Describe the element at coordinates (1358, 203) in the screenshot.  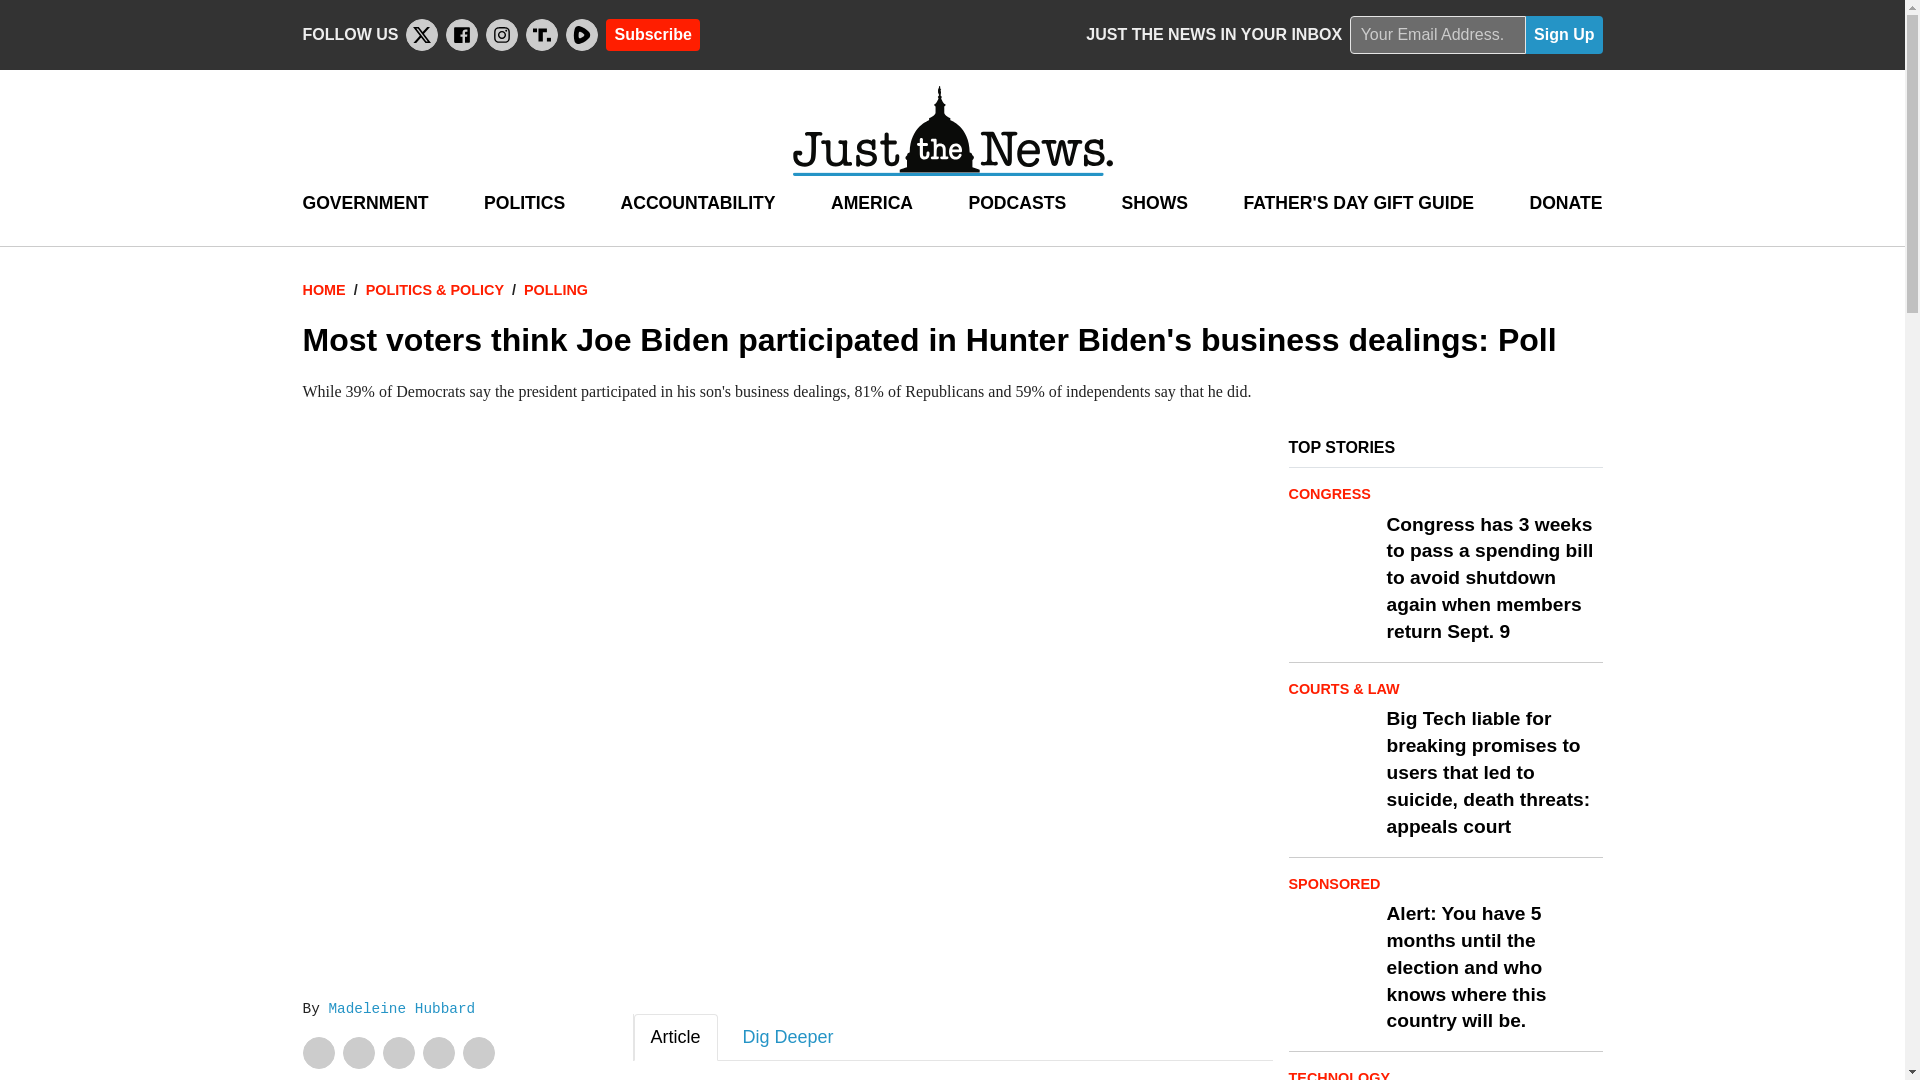
I see `FATHER'S DAY GIFT GUIDE` at that location.